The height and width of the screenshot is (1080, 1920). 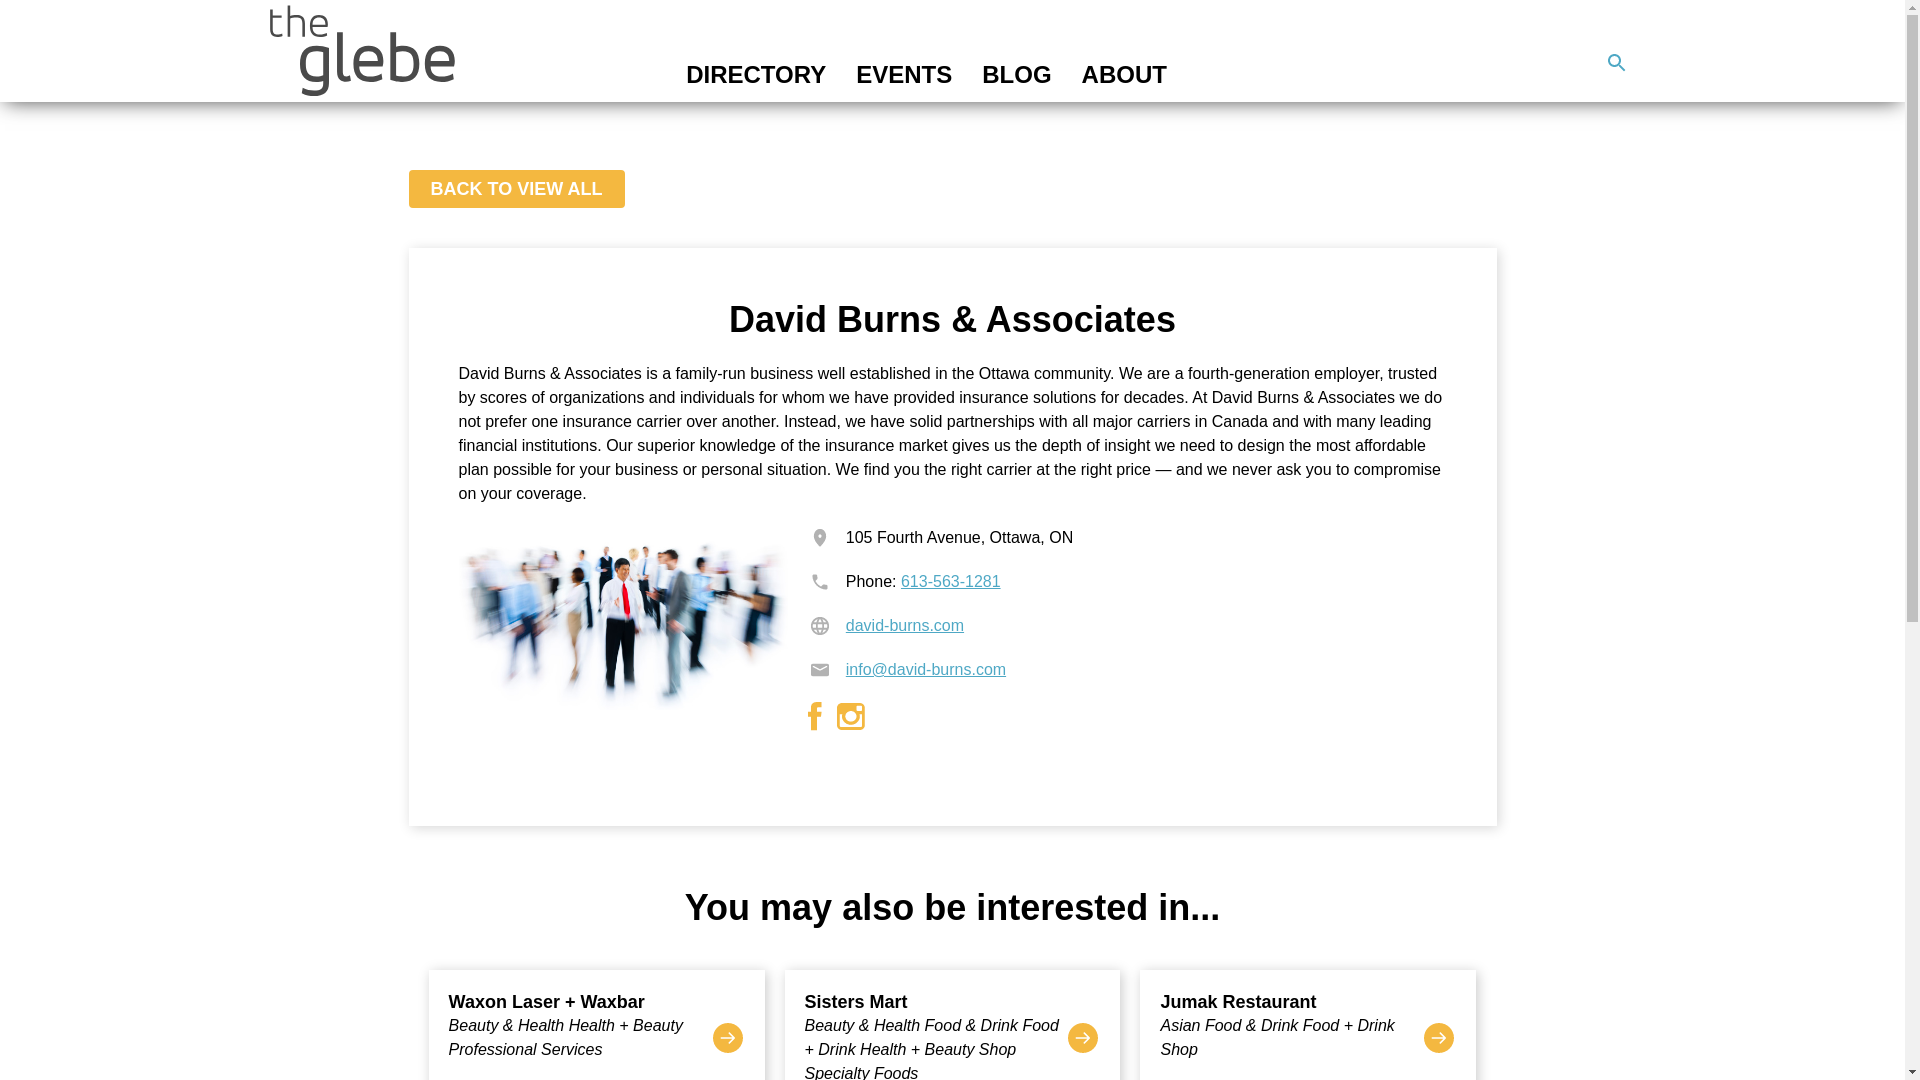 I want to click on BLOG, so click(x=1016, y=74).